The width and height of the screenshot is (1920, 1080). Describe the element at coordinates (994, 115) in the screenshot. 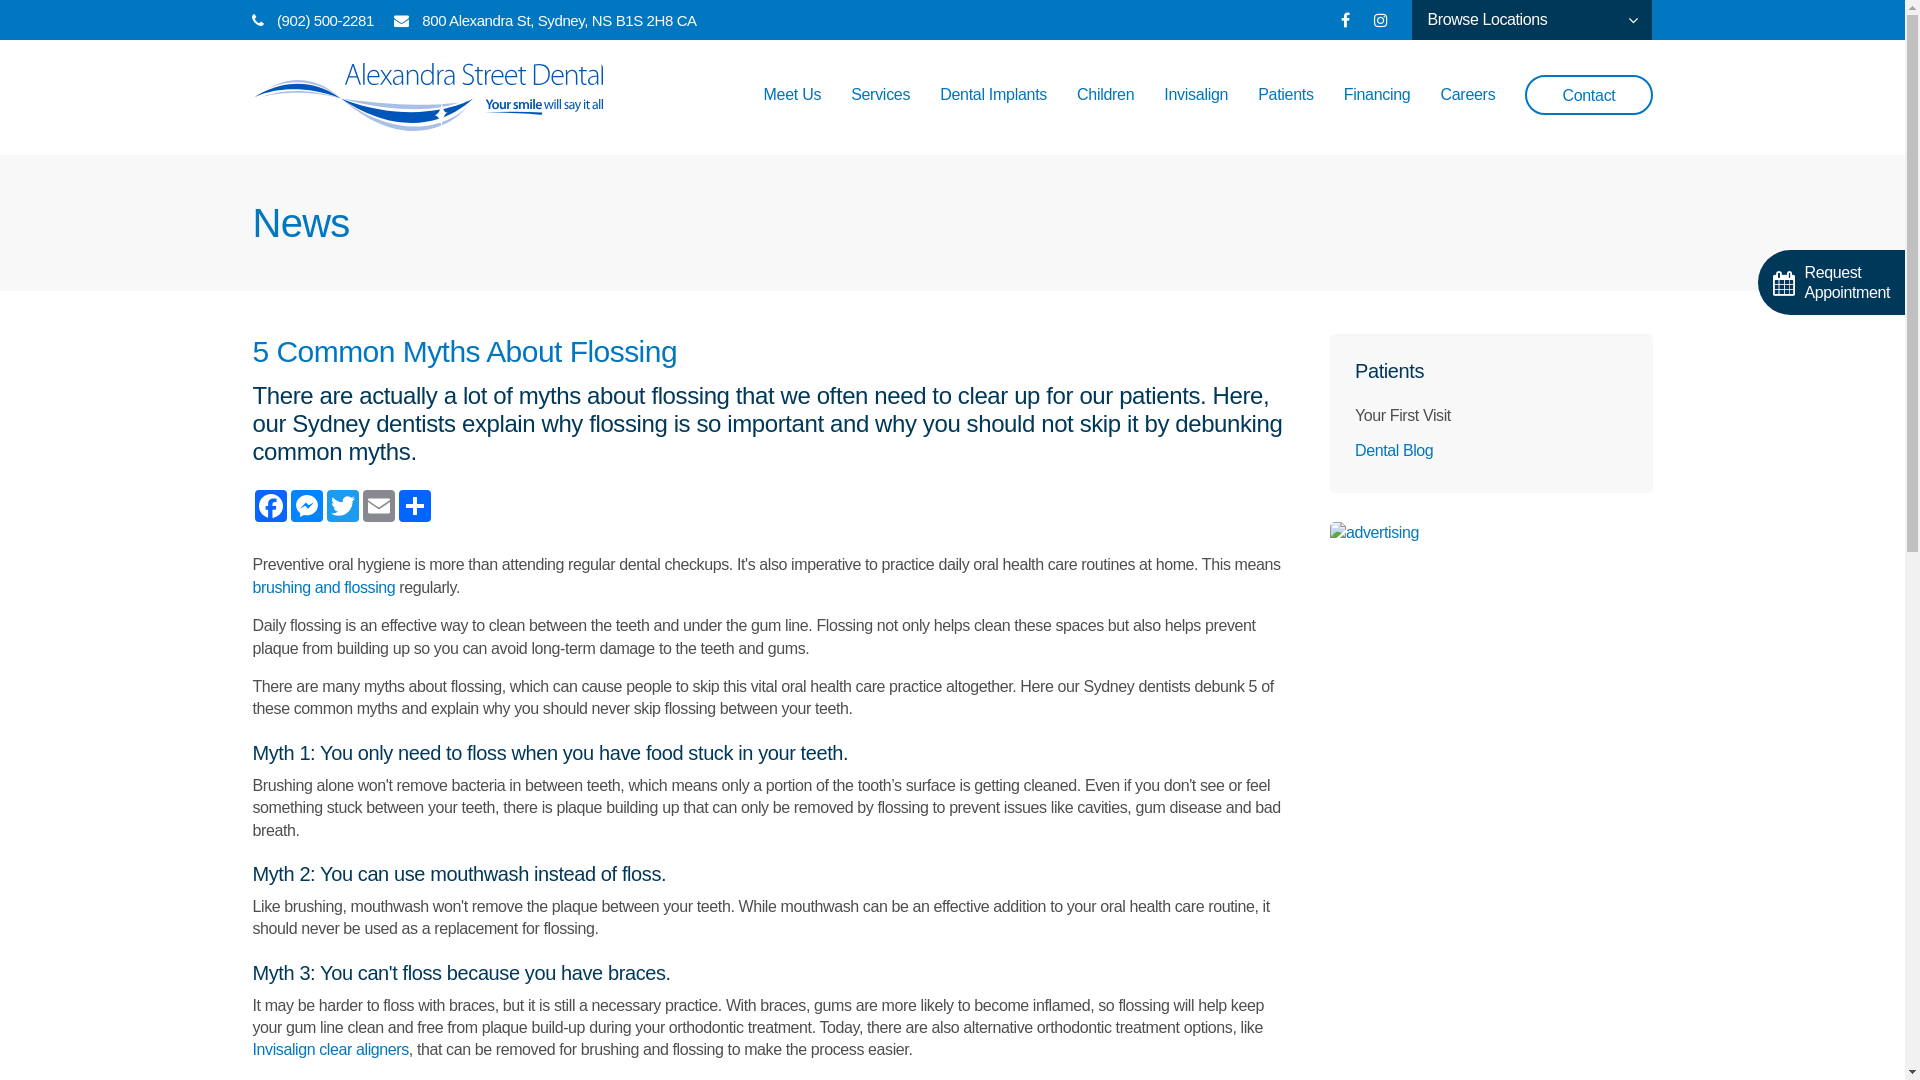

I see `Dental Implants` at that location.